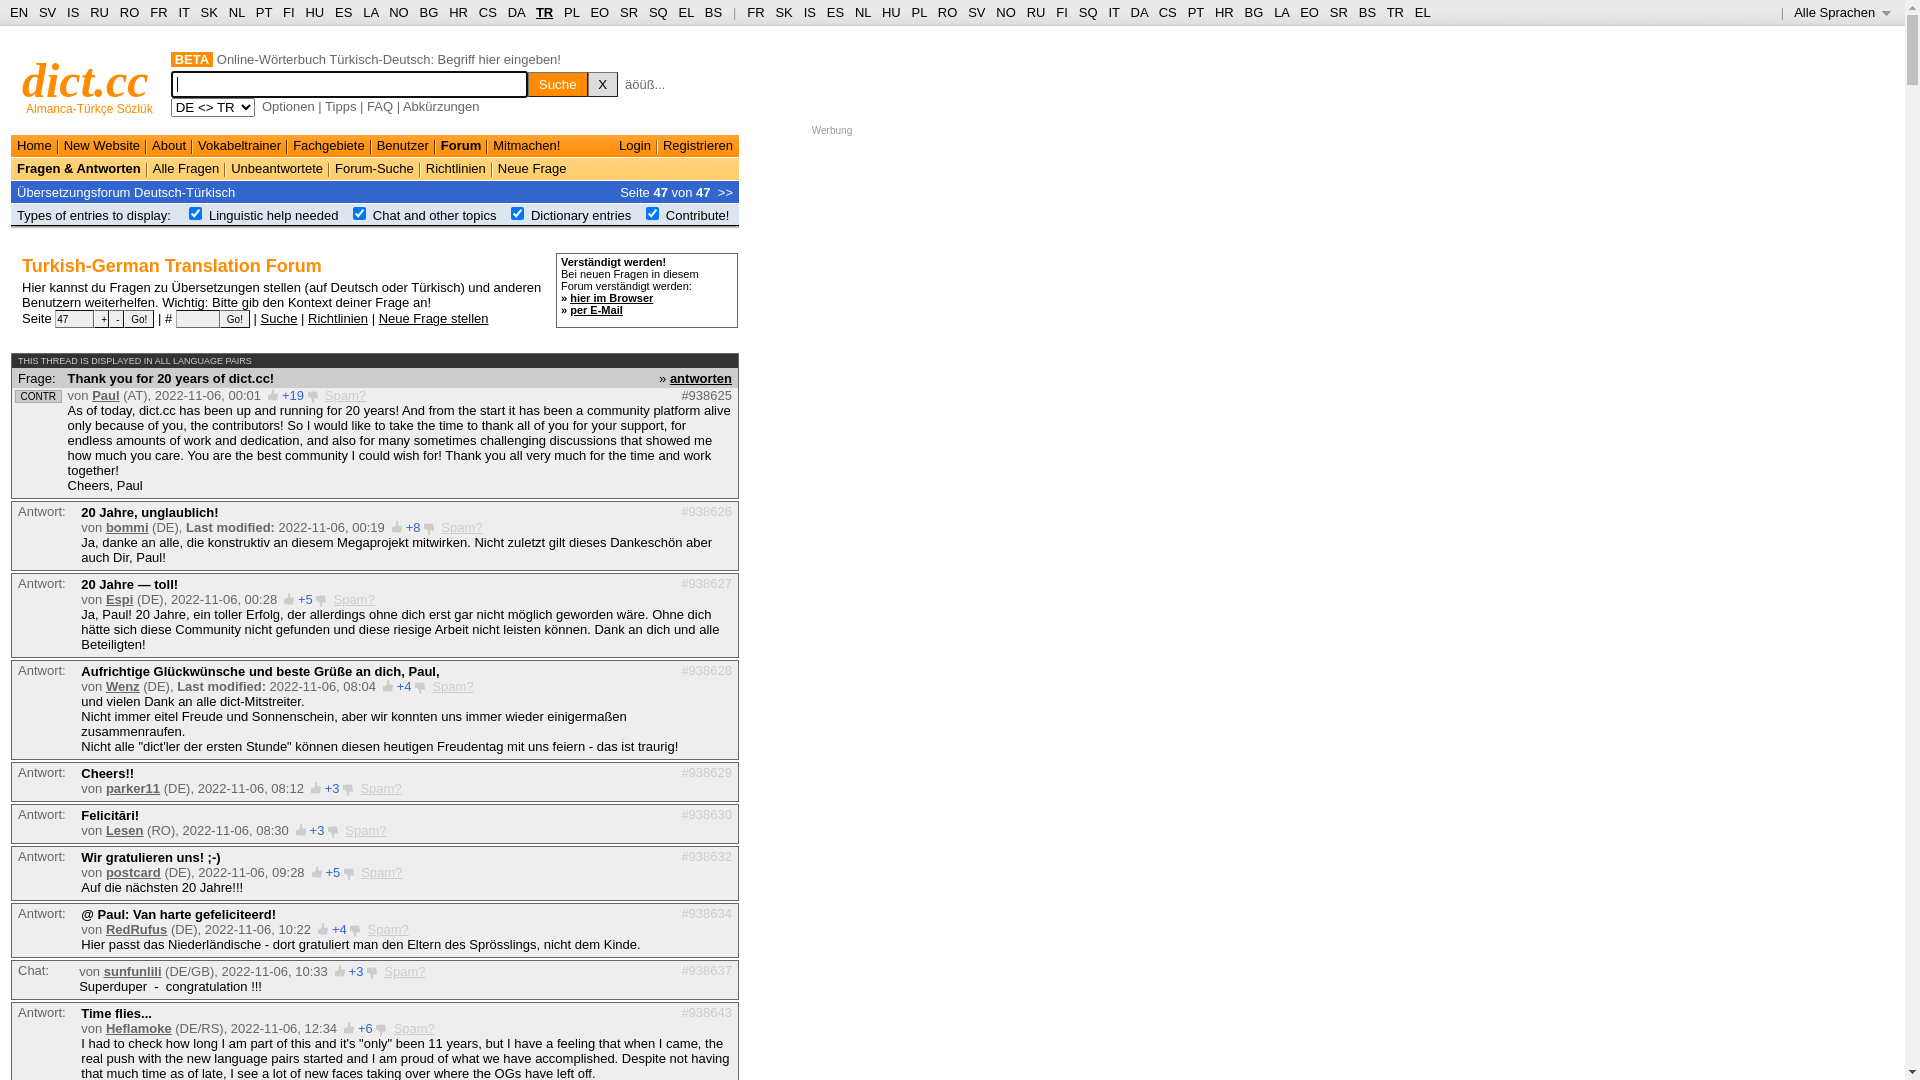 This screenshot has width=1920, height=1080. Describe the element at coordinates (686, 12) in the screenshot. I see `EL` at that location.